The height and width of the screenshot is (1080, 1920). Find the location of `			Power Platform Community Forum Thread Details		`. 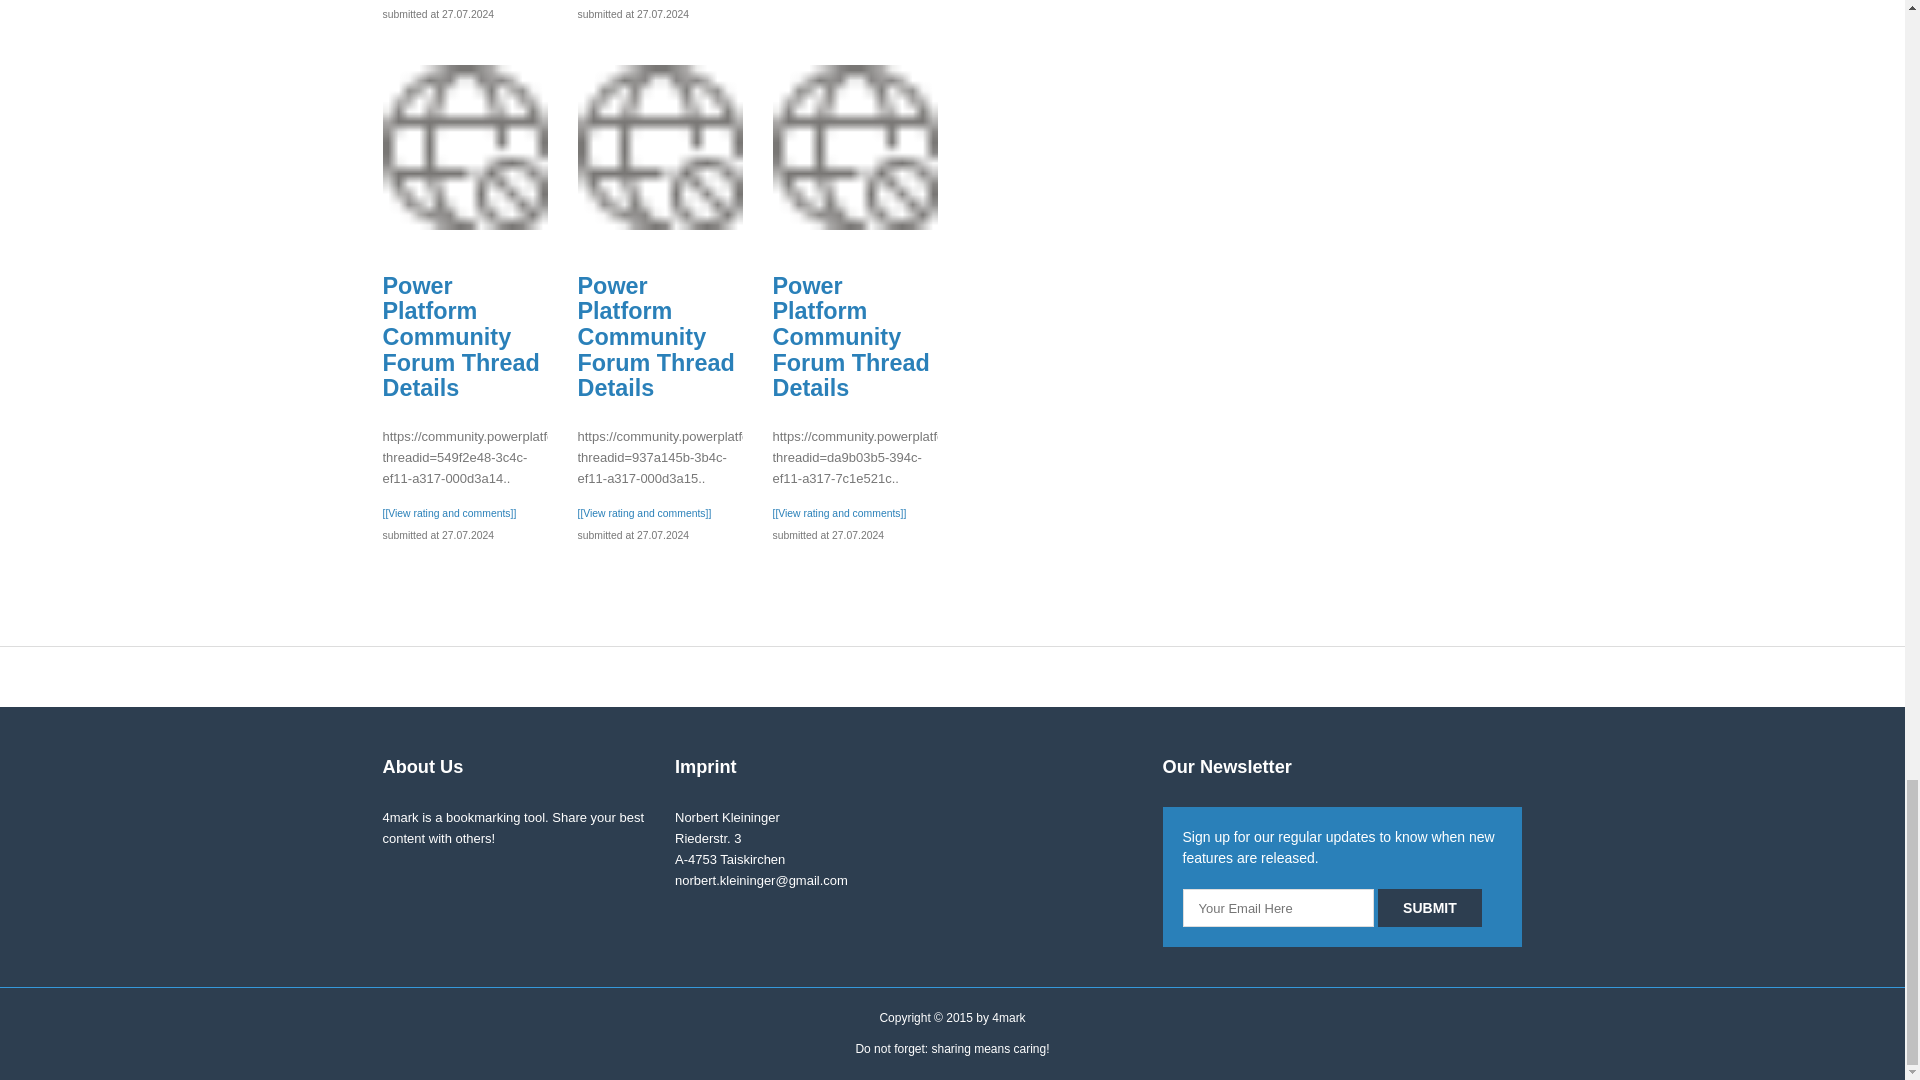

			Power Platform Community Forum Thread Details		 is located at coordinates (854, 147).